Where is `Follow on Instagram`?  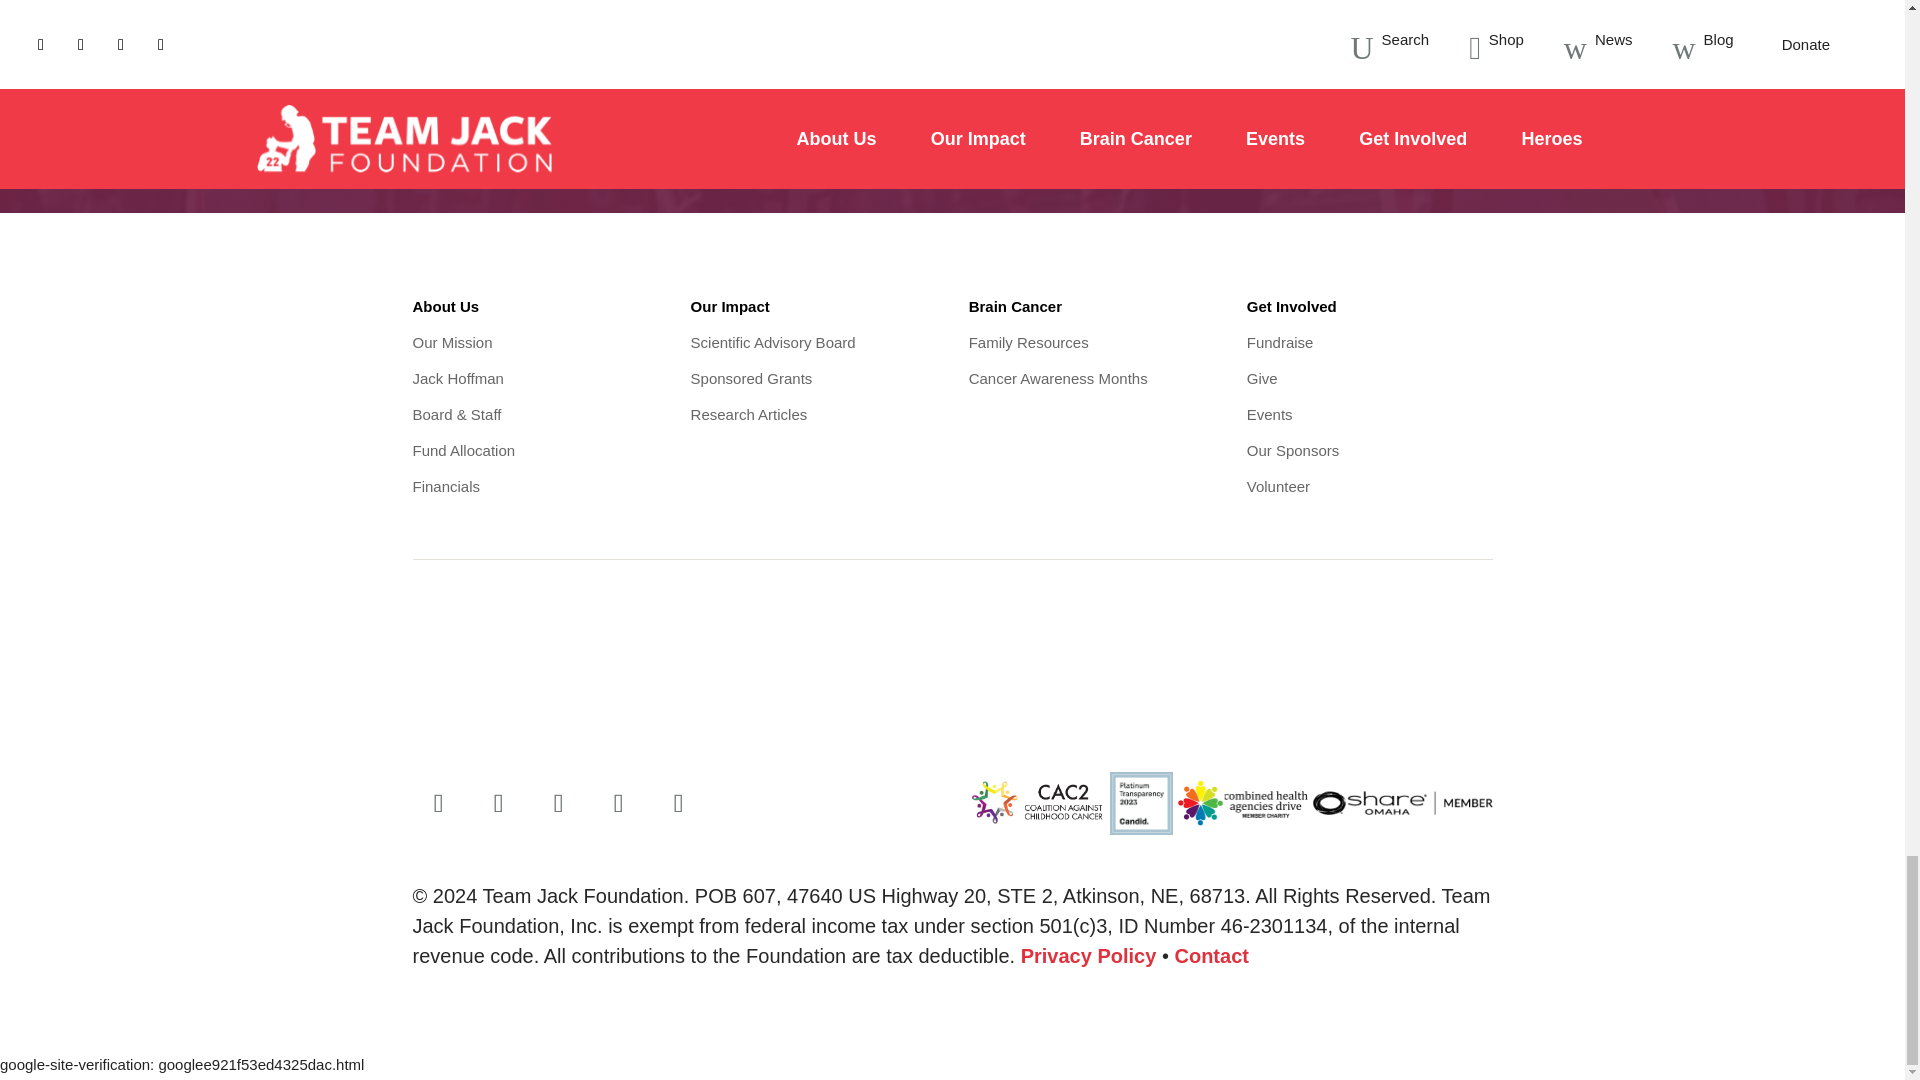 Follow on Instagram is located at coordinates (559, 804).